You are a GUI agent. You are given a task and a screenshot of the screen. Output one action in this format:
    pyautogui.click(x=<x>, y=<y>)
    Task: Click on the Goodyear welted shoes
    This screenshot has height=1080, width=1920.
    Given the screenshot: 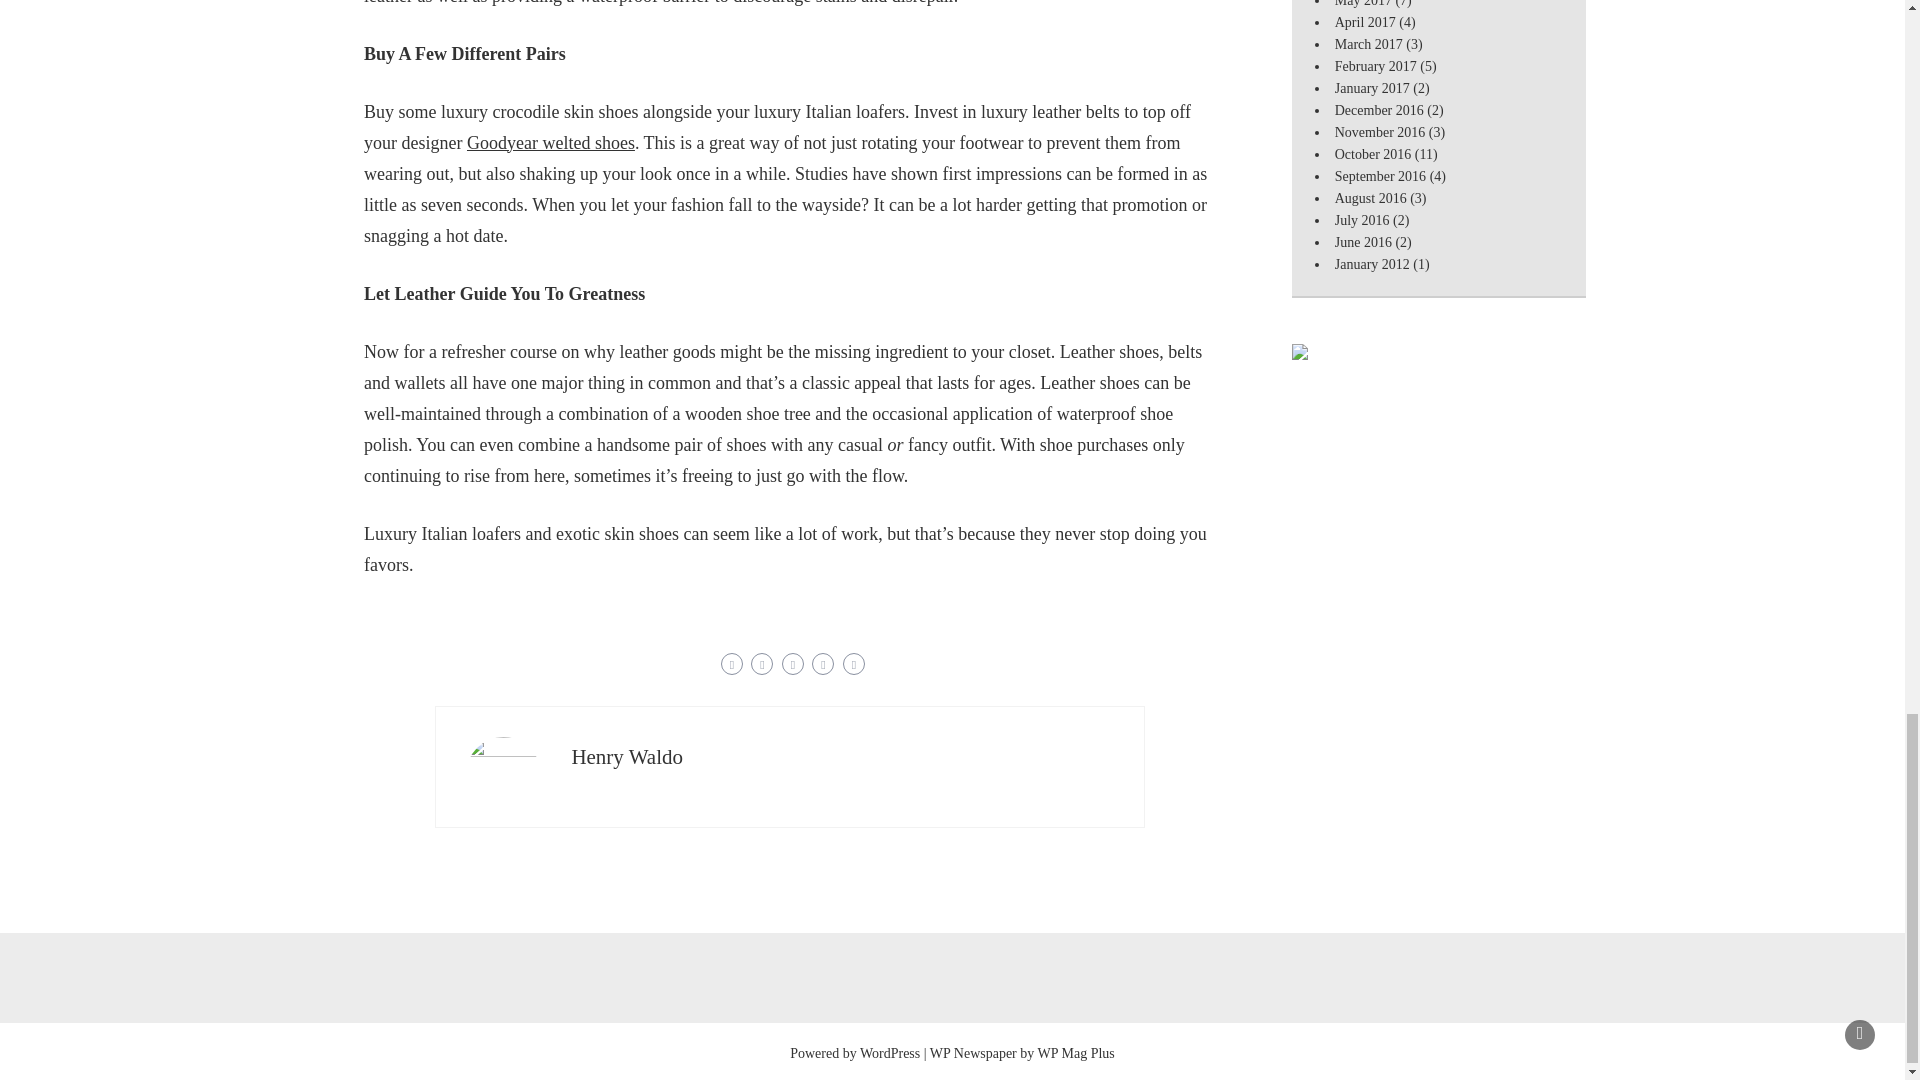 What is the action you would take?
    pyautogui.click(x=550, y=142)
    